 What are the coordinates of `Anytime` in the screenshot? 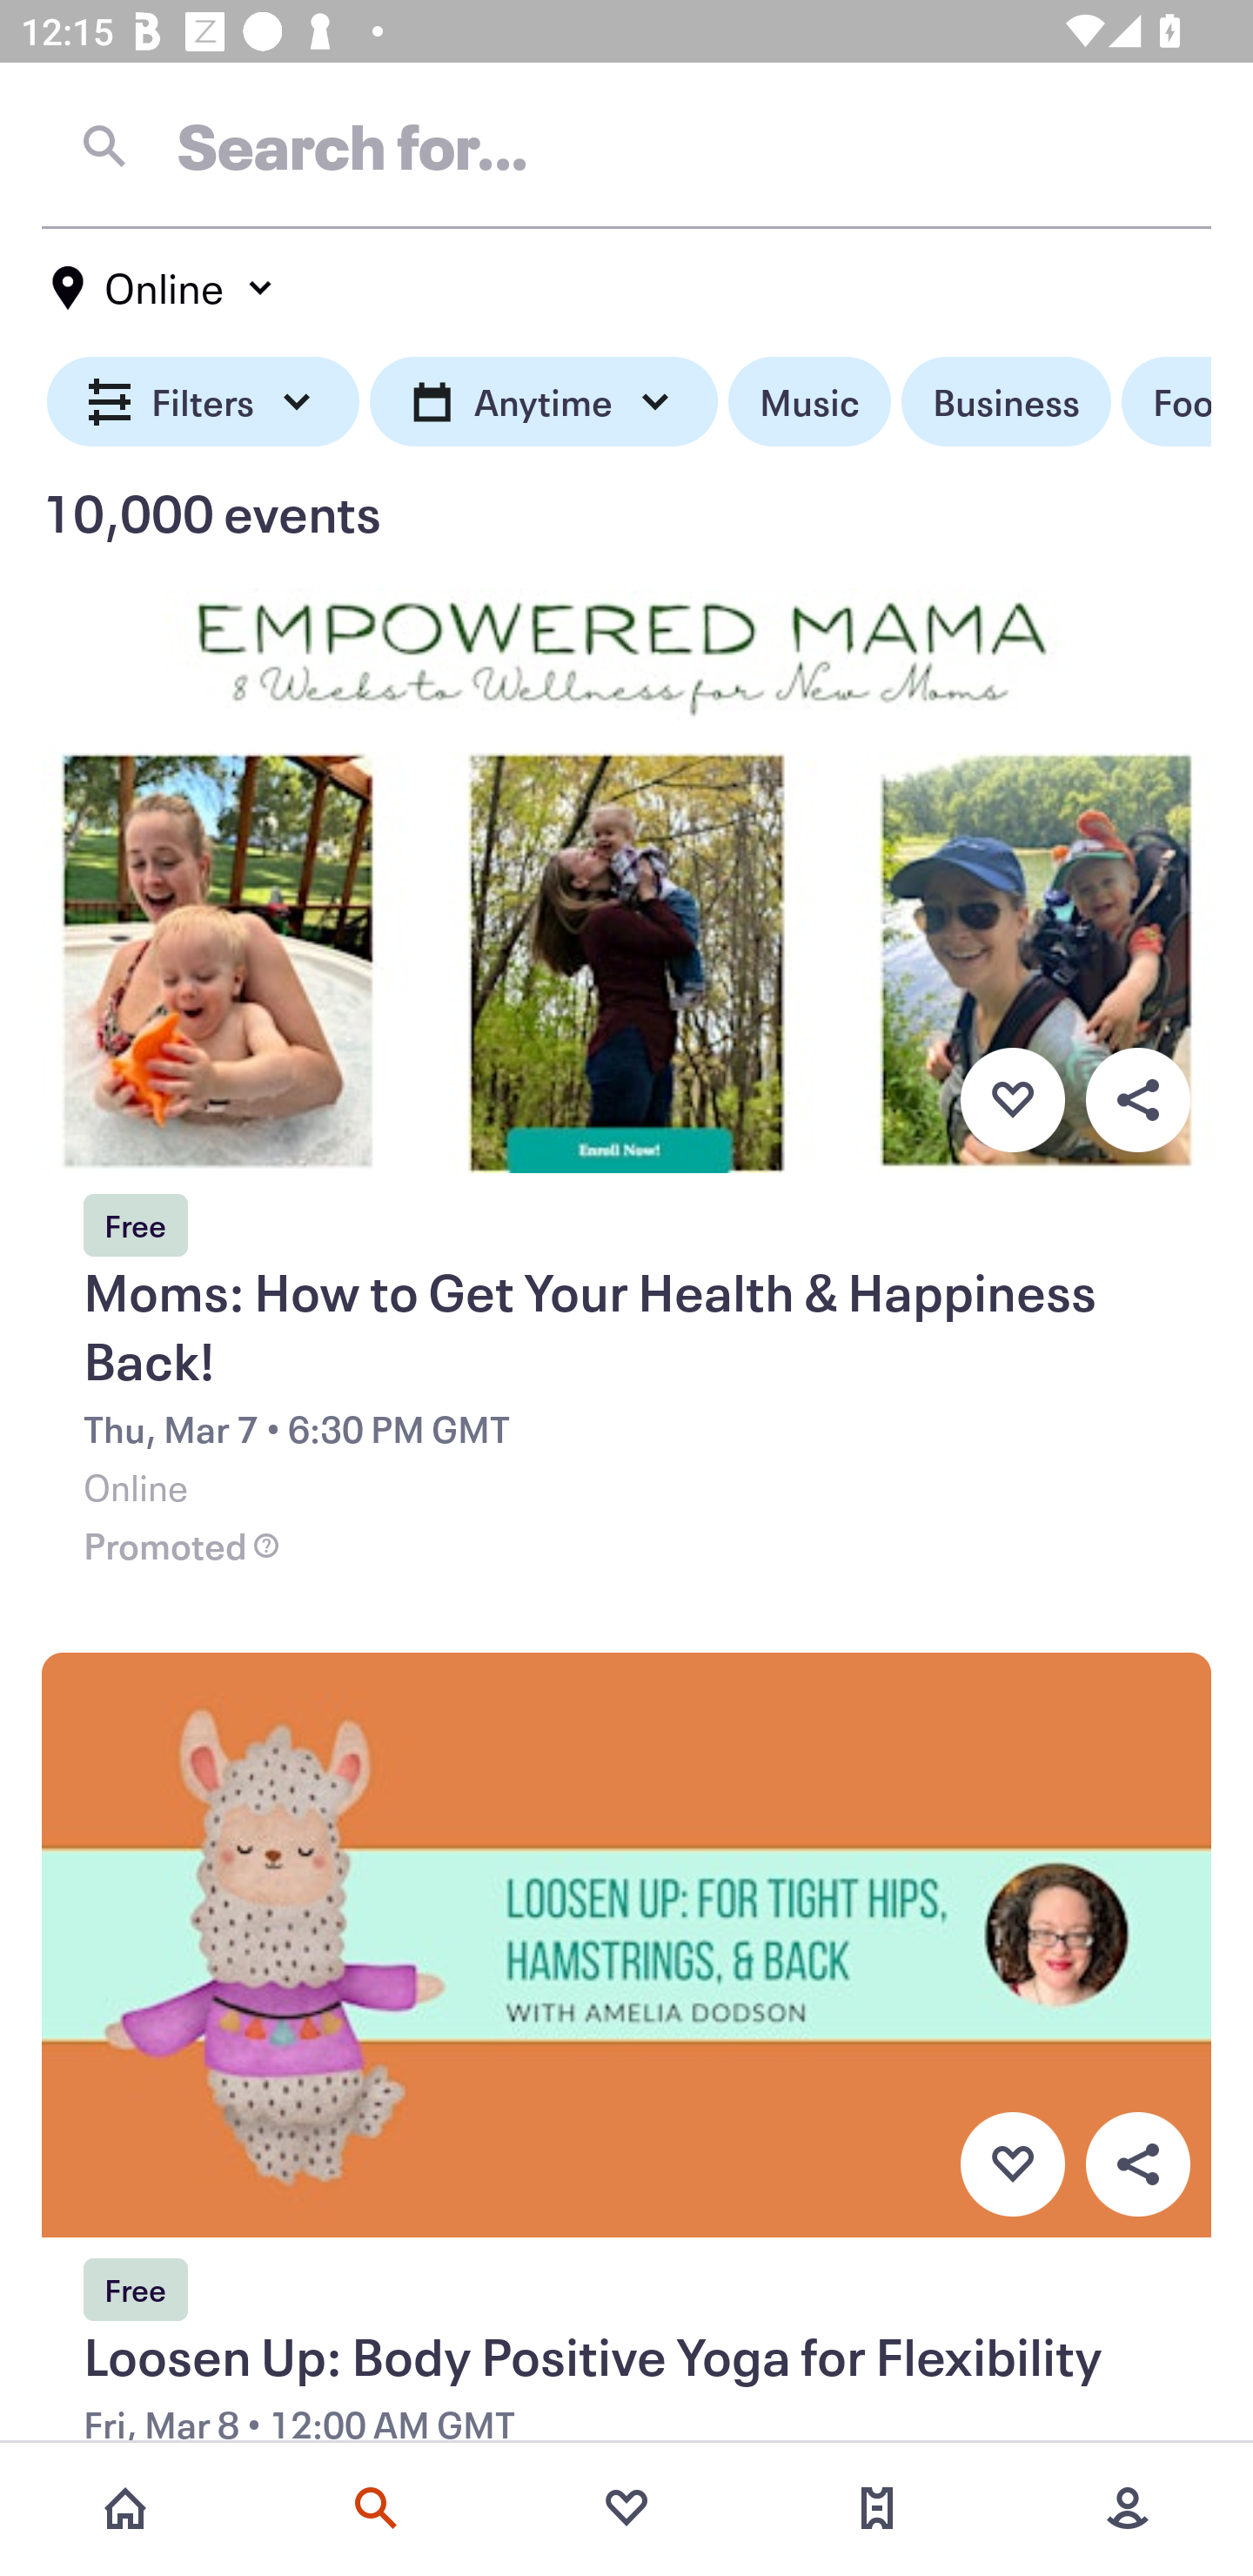 It's located at (543, 402).